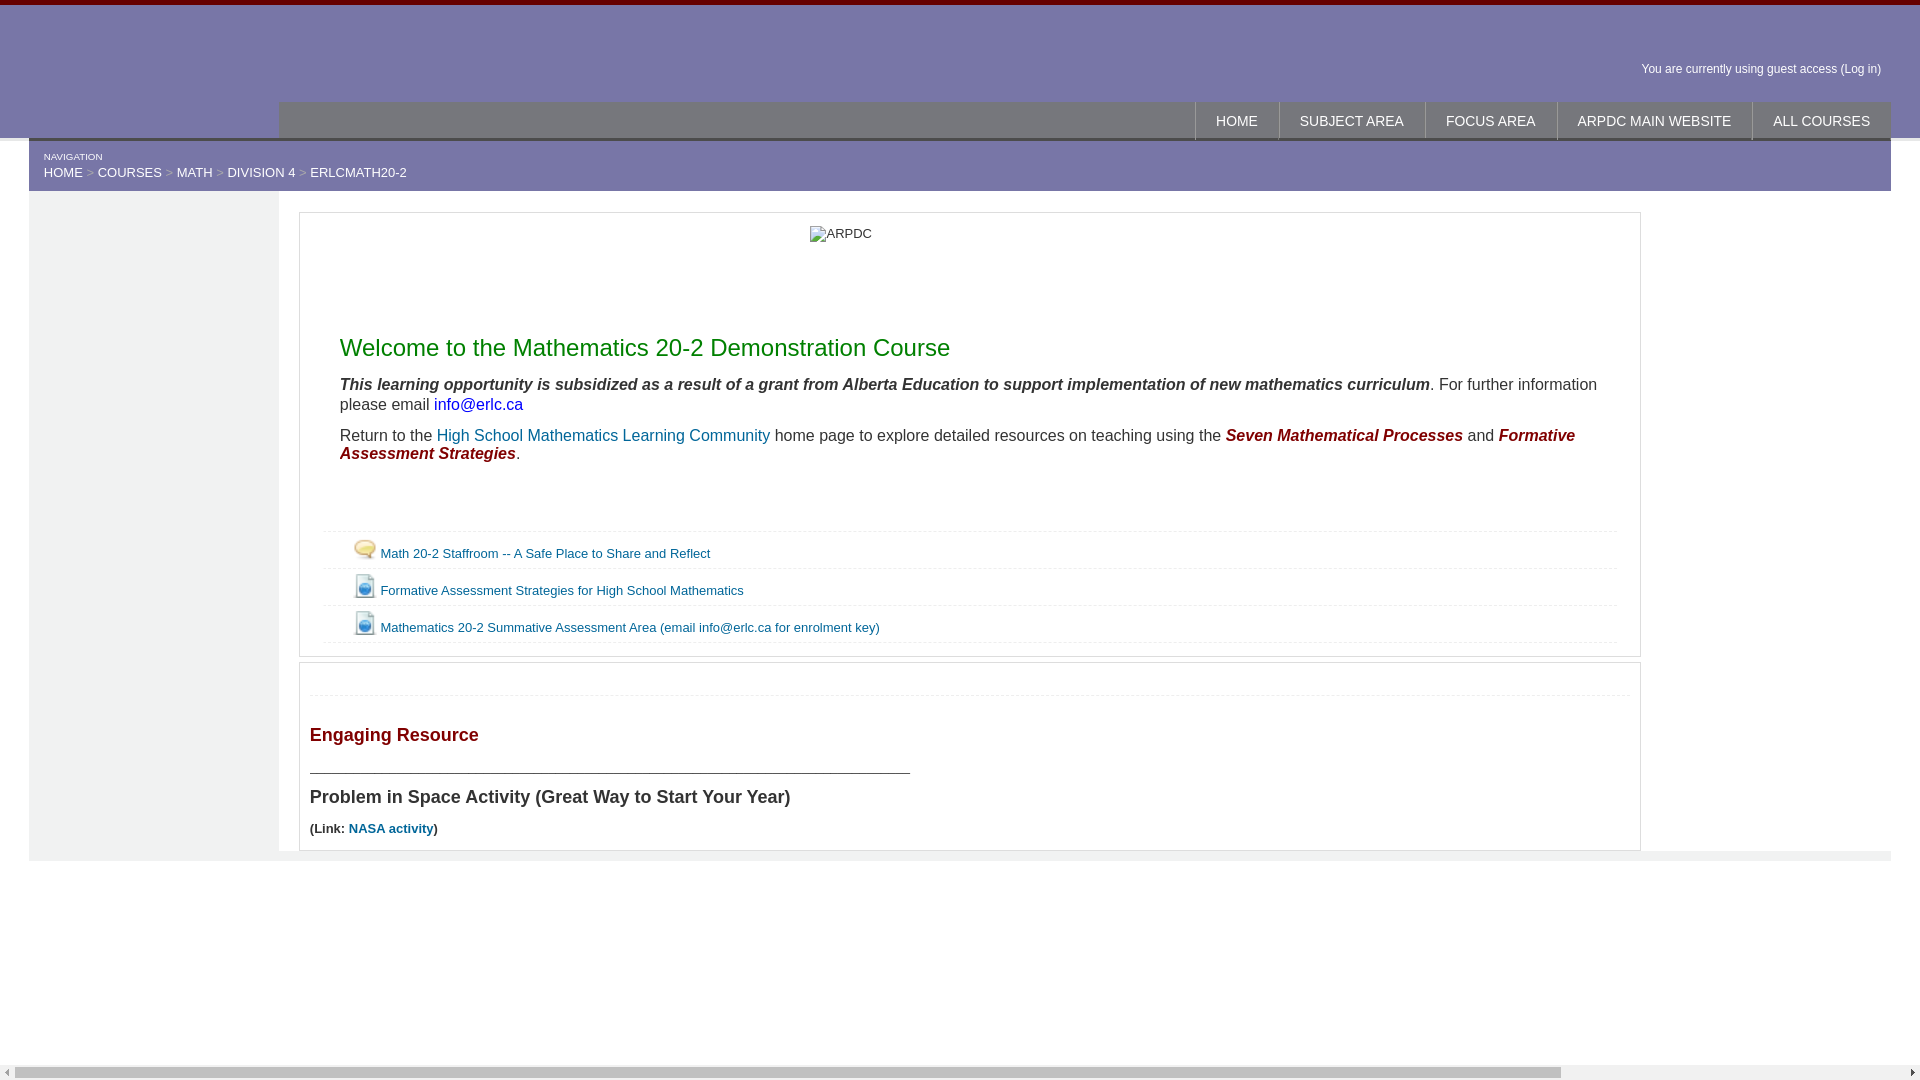 The width and height of the screenshot is (1920, 1080). I want to click on Home, so click(1237, 120).